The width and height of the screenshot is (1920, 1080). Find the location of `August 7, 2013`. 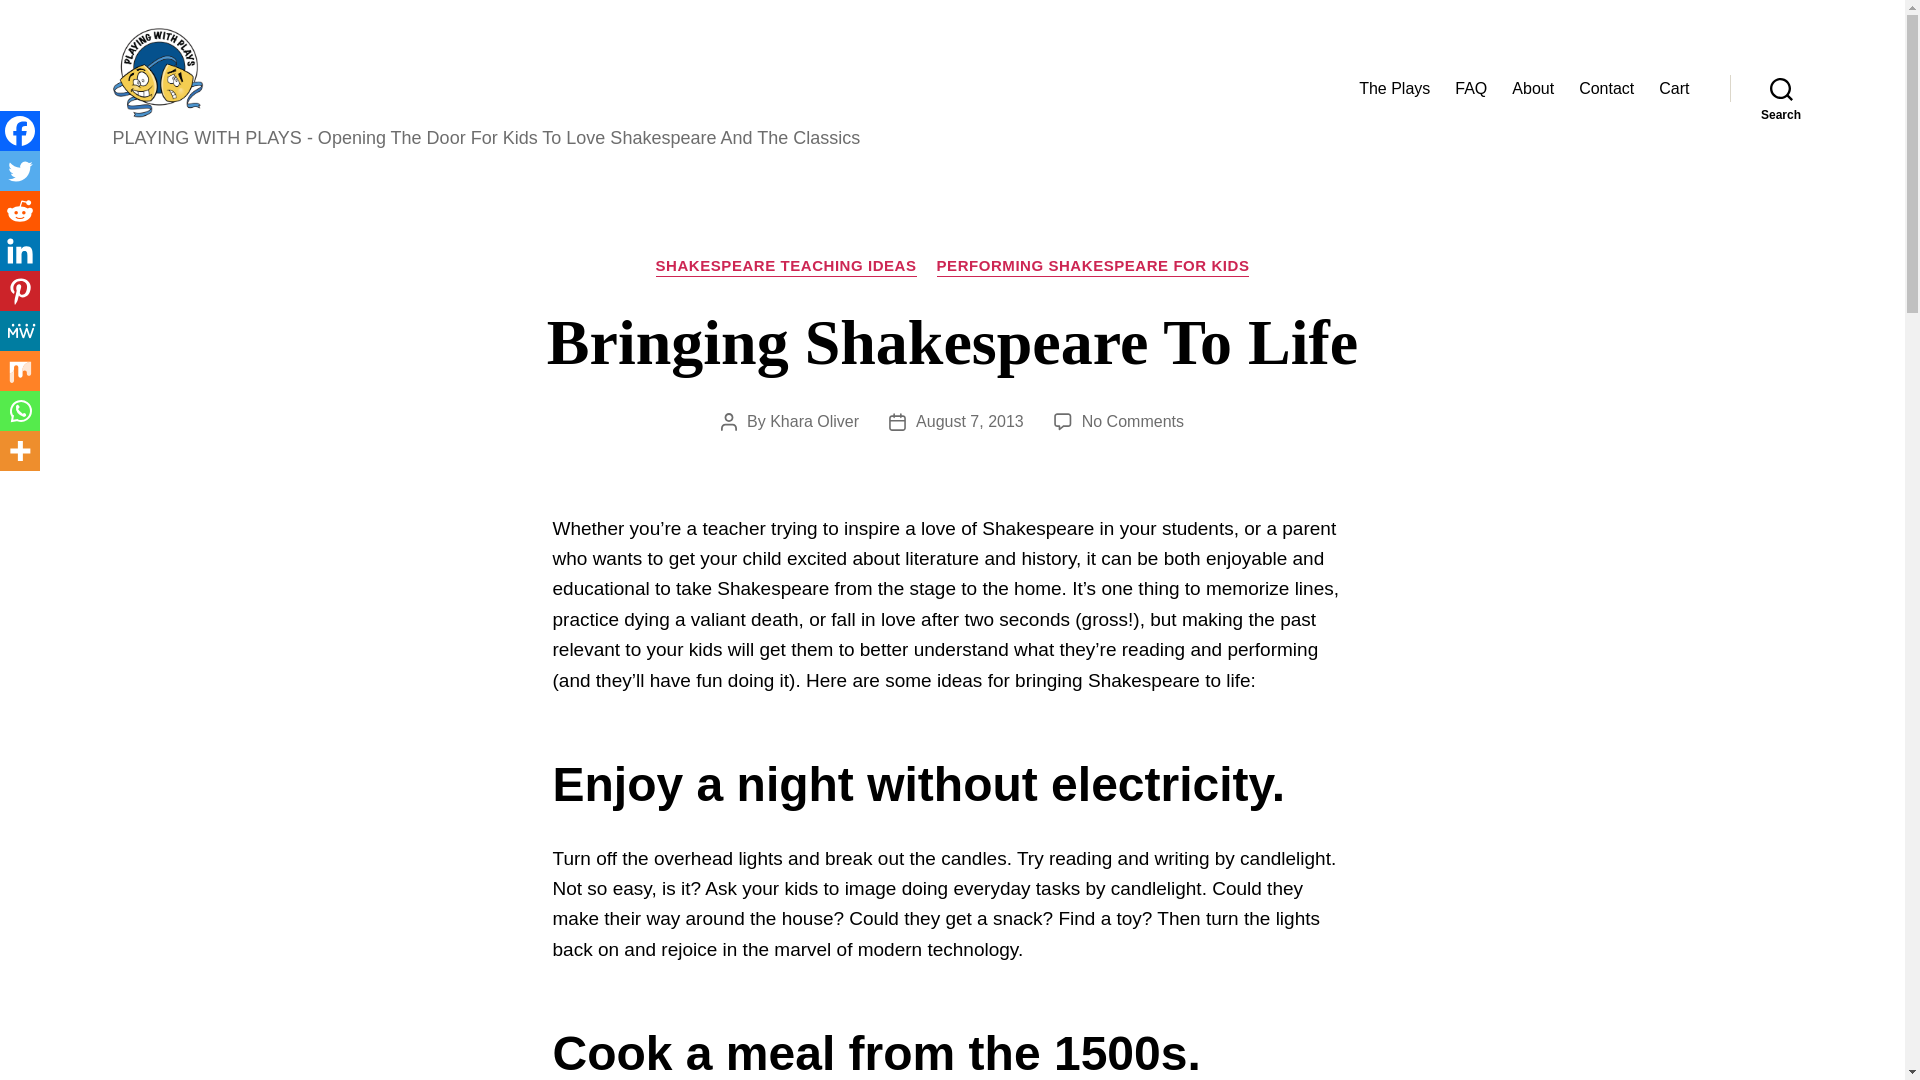

August 7, 2013 is located at coordinates (969, 420).